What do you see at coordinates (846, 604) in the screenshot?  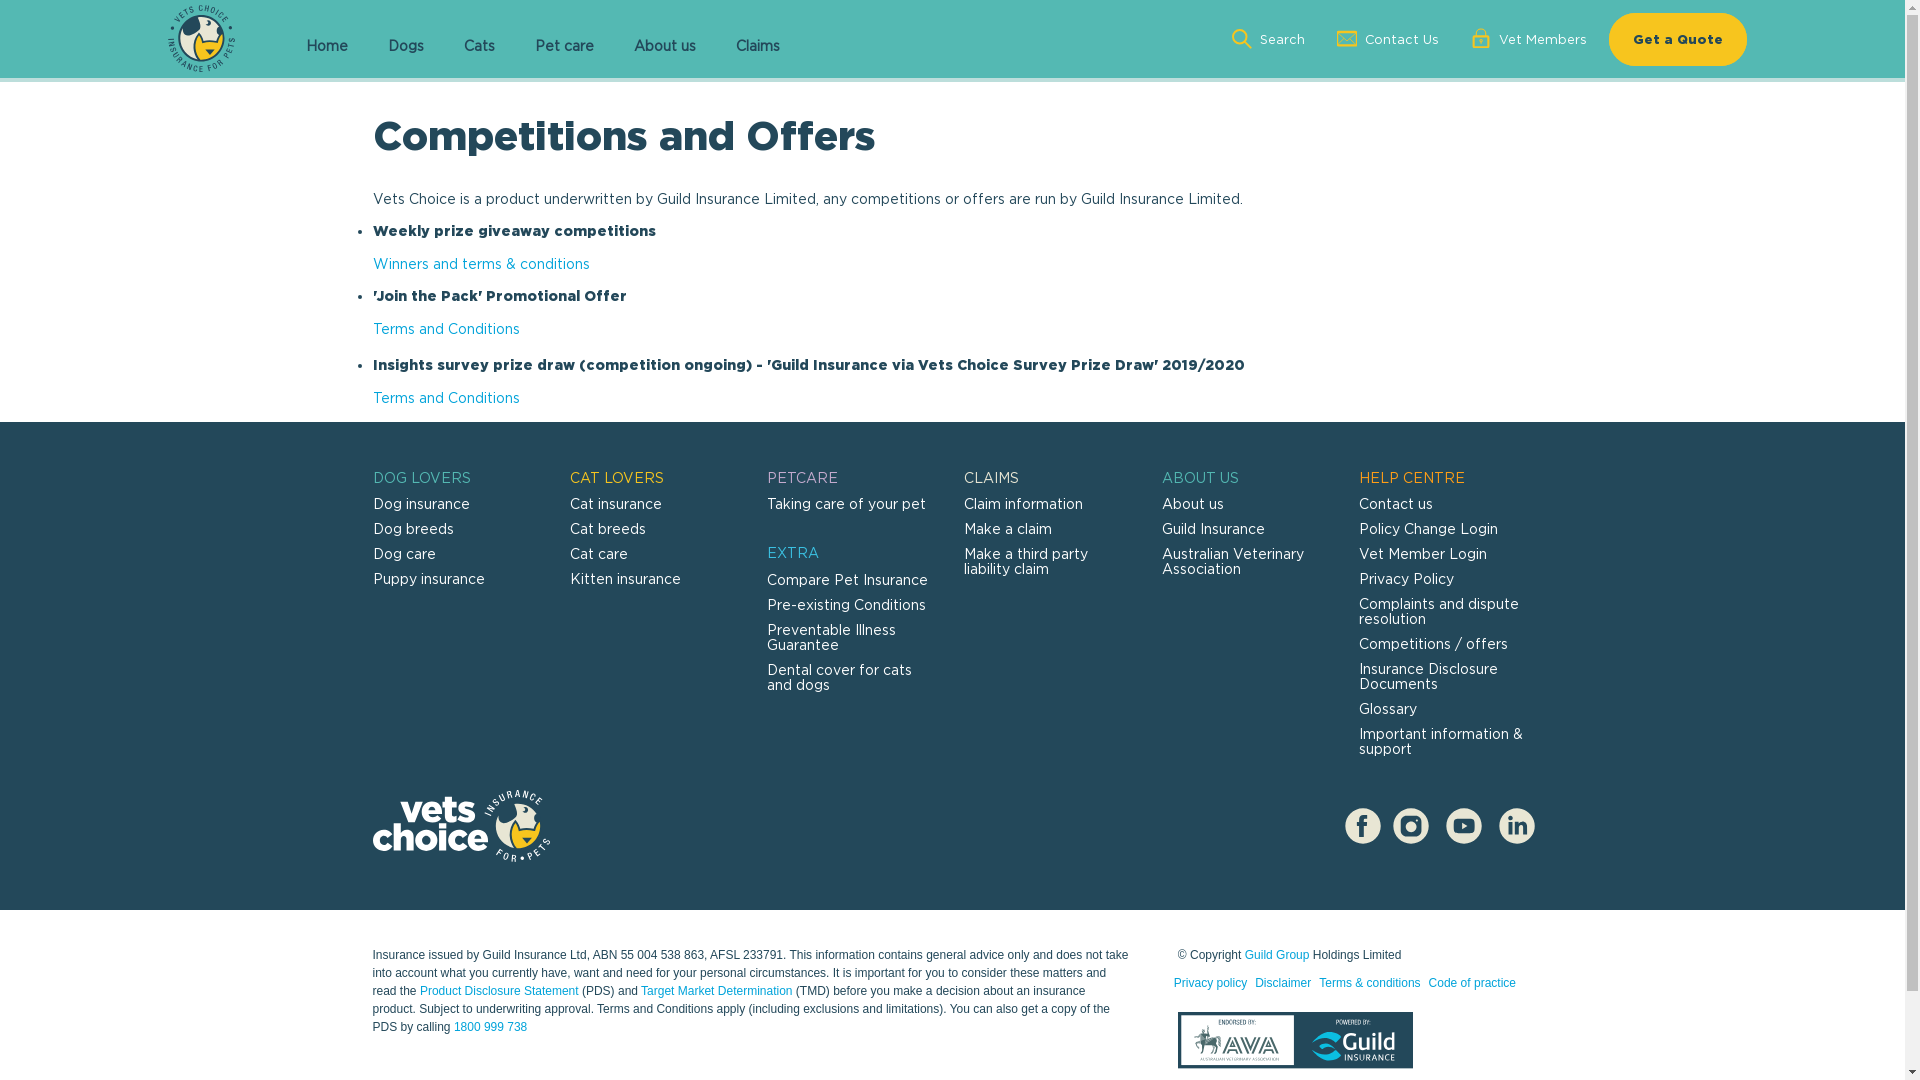 I see `Pre-existing Conditions` at bounding box center [846, 604].